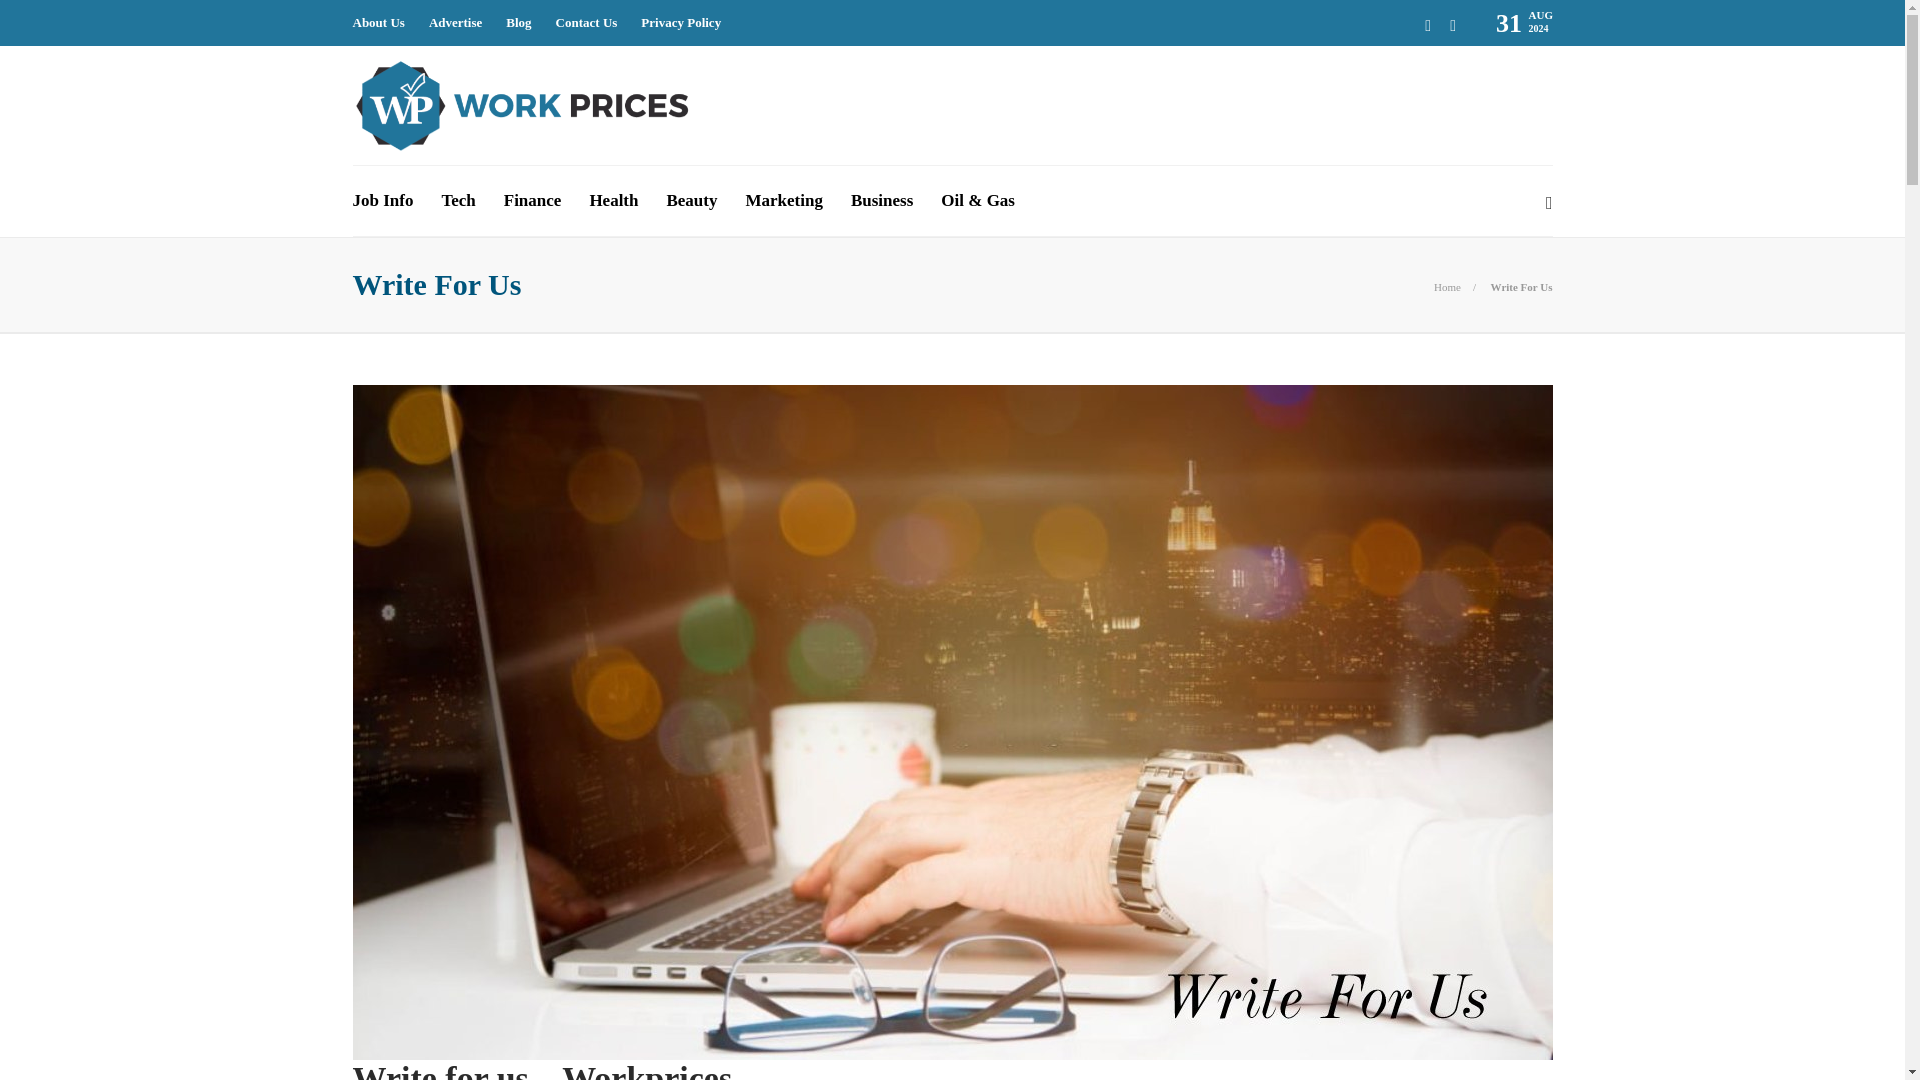 The width and height of the screenshot is (1920, 1080). What do you see at coordinates (587, 23) in the screenshot?
I see `Contact Us` at bounding box center [587, 23].